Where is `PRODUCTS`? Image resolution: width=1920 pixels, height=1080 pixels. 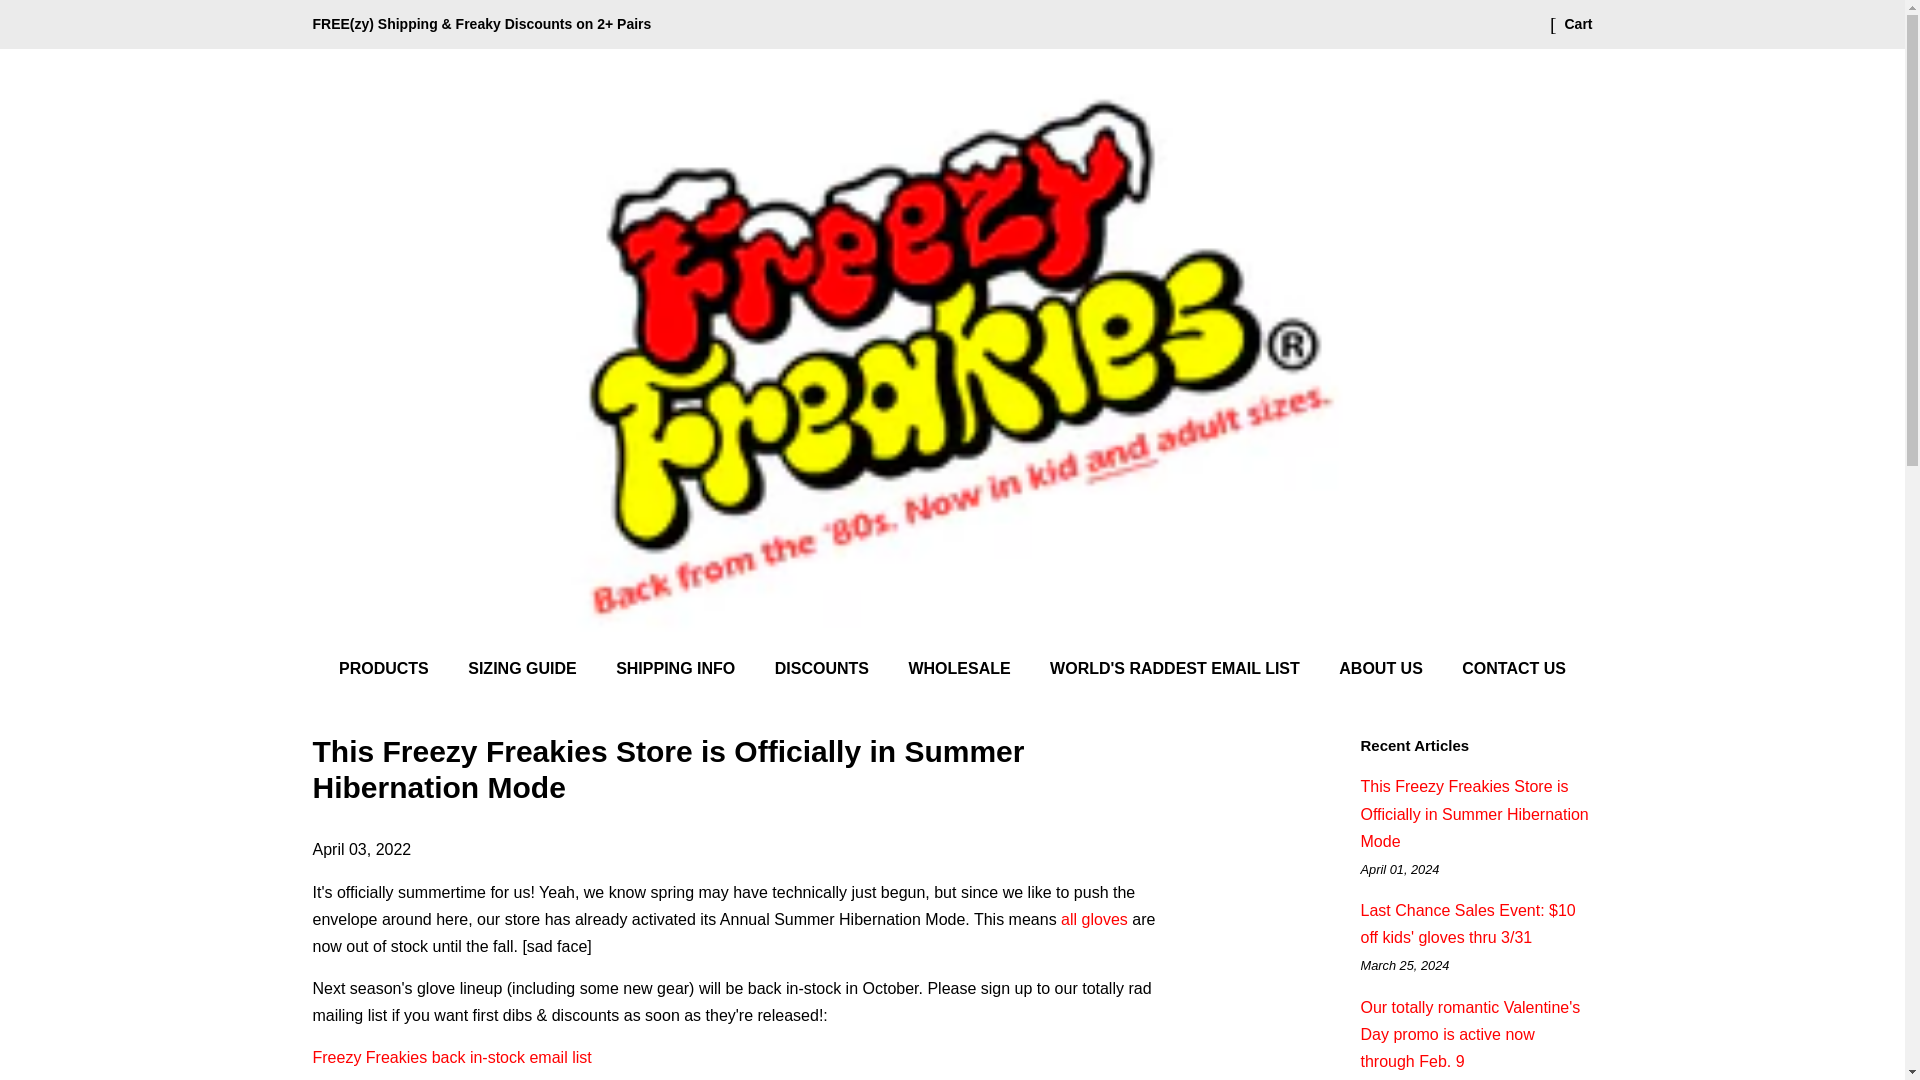 PRODUCTS is located at coordinates (394, 668).